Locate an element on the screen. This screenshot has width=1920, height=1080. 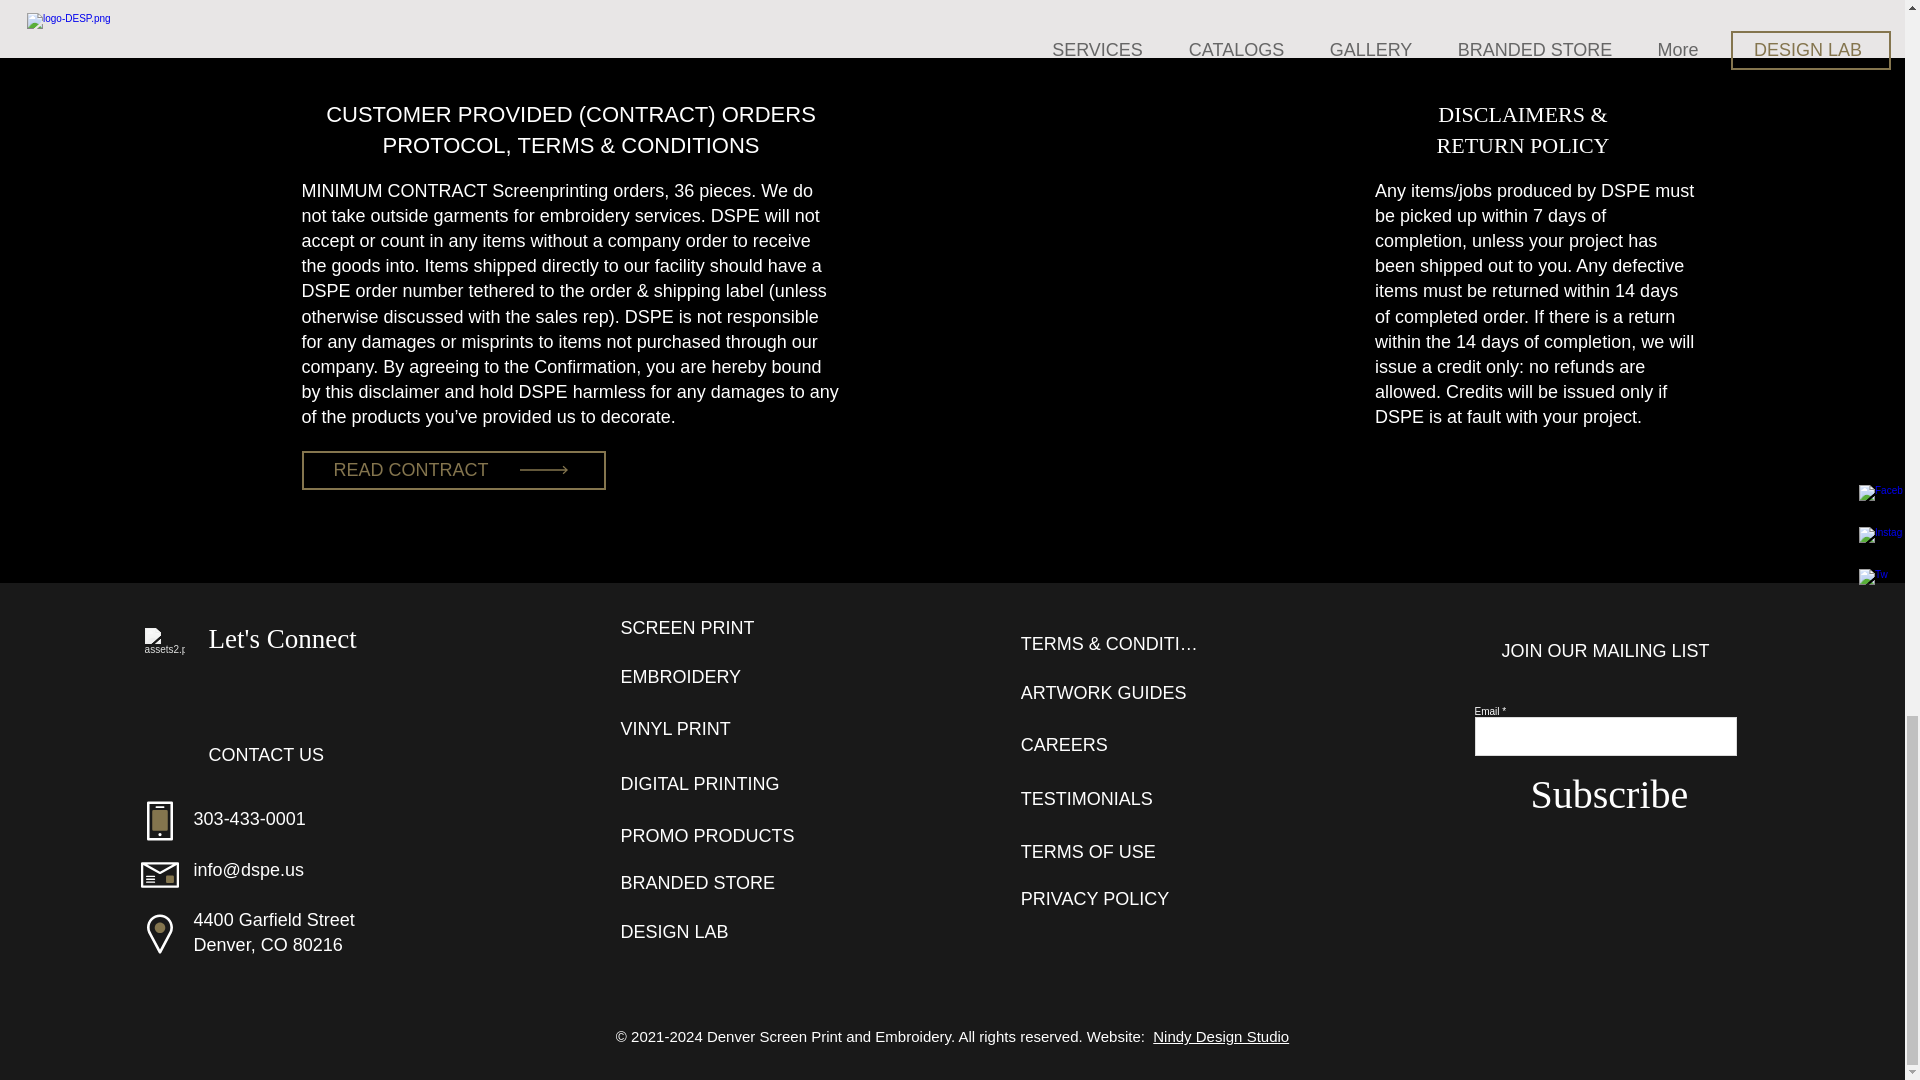
SCREEN PRINT is located at coordinates (712, 628).